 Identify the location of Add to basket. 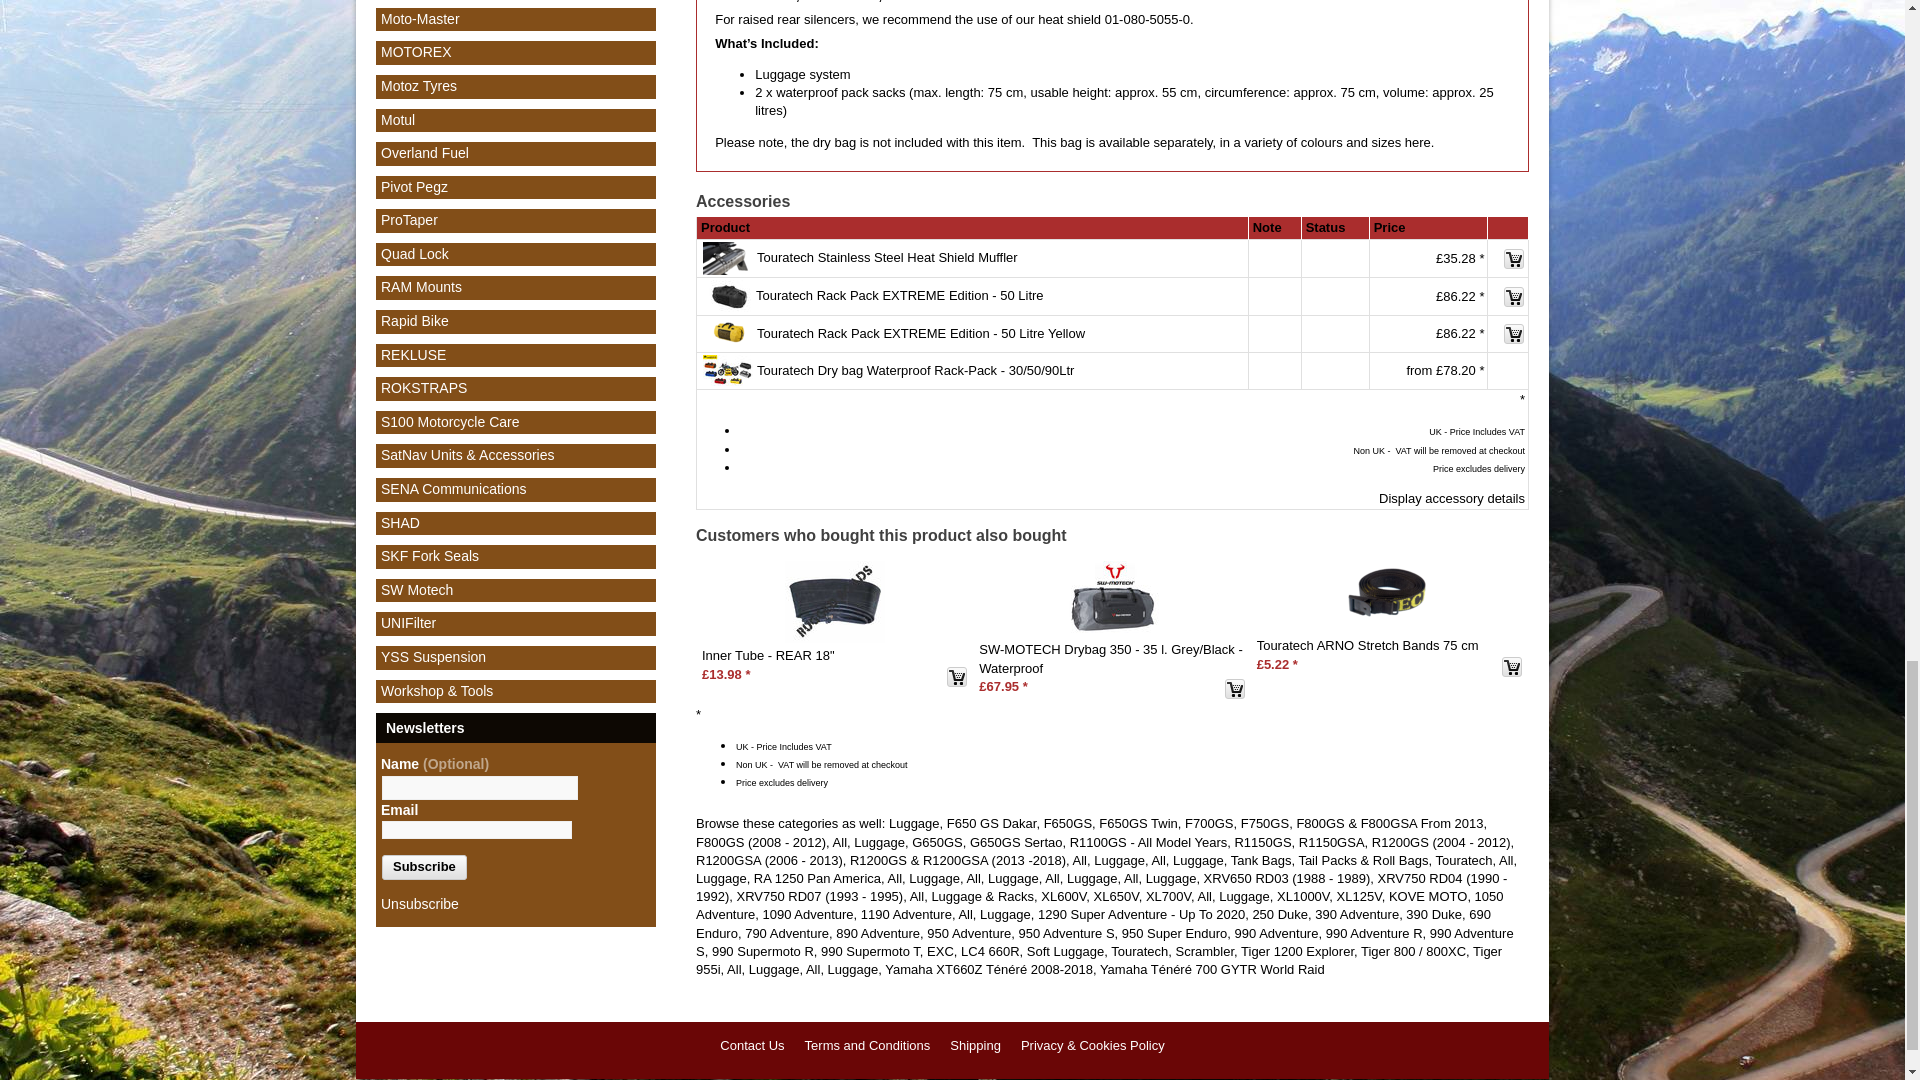
(1514, 334).